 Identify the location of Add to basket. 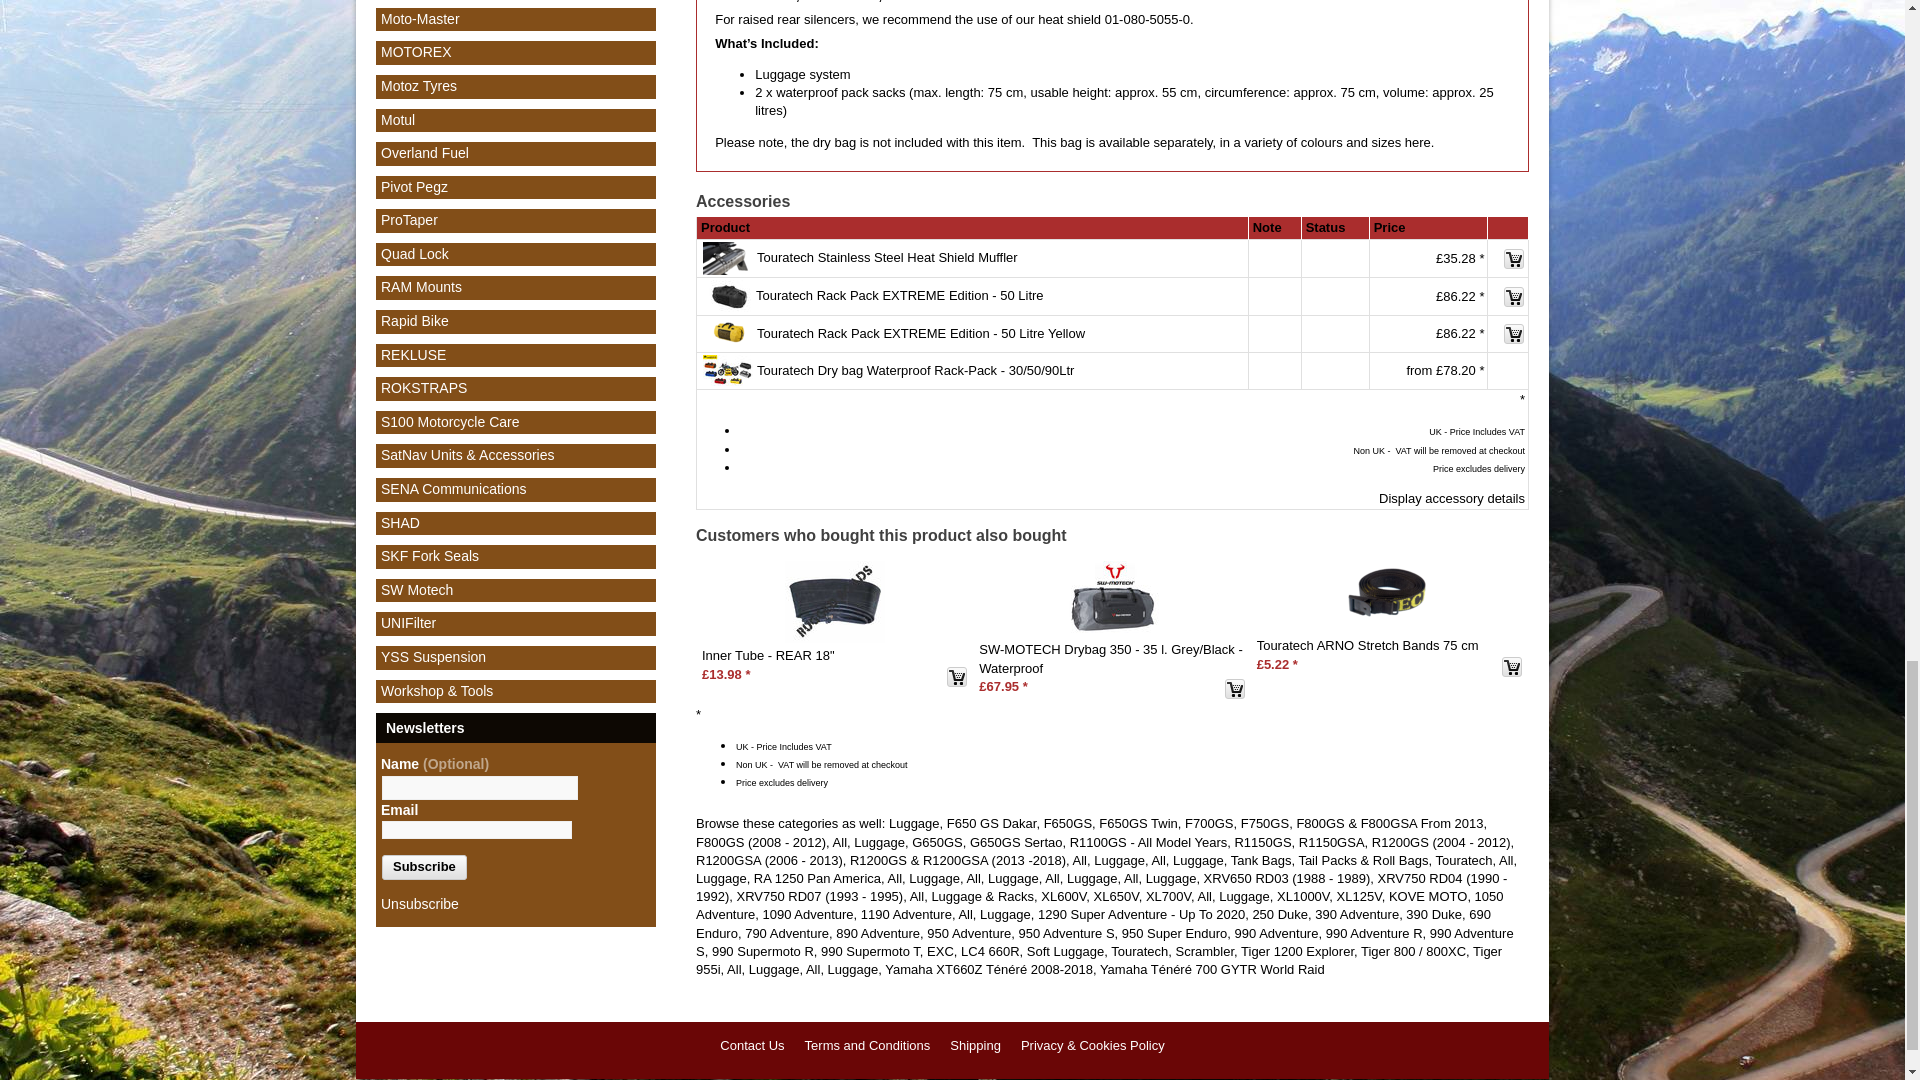
(1514, 334).